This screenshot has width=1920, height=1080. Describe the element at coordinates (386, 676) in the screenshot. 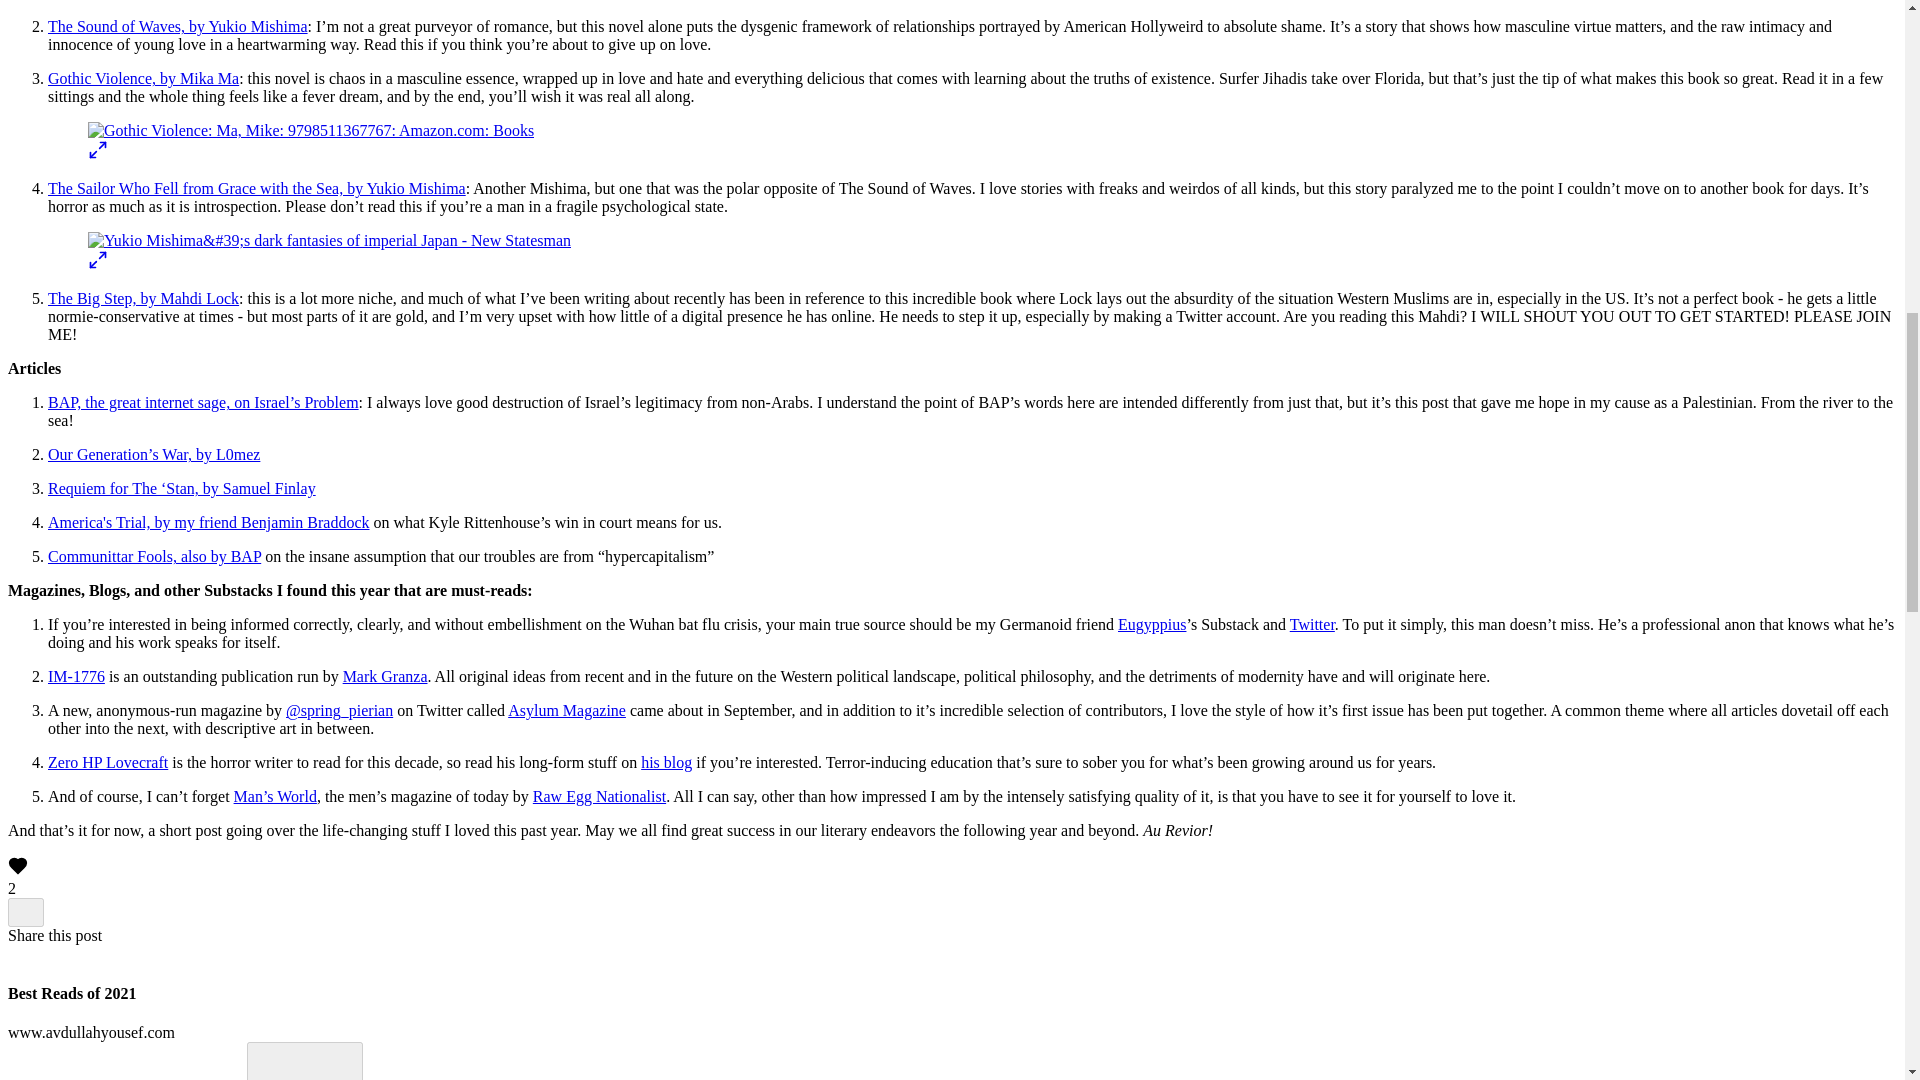

I see `Mark Granza` at that location.